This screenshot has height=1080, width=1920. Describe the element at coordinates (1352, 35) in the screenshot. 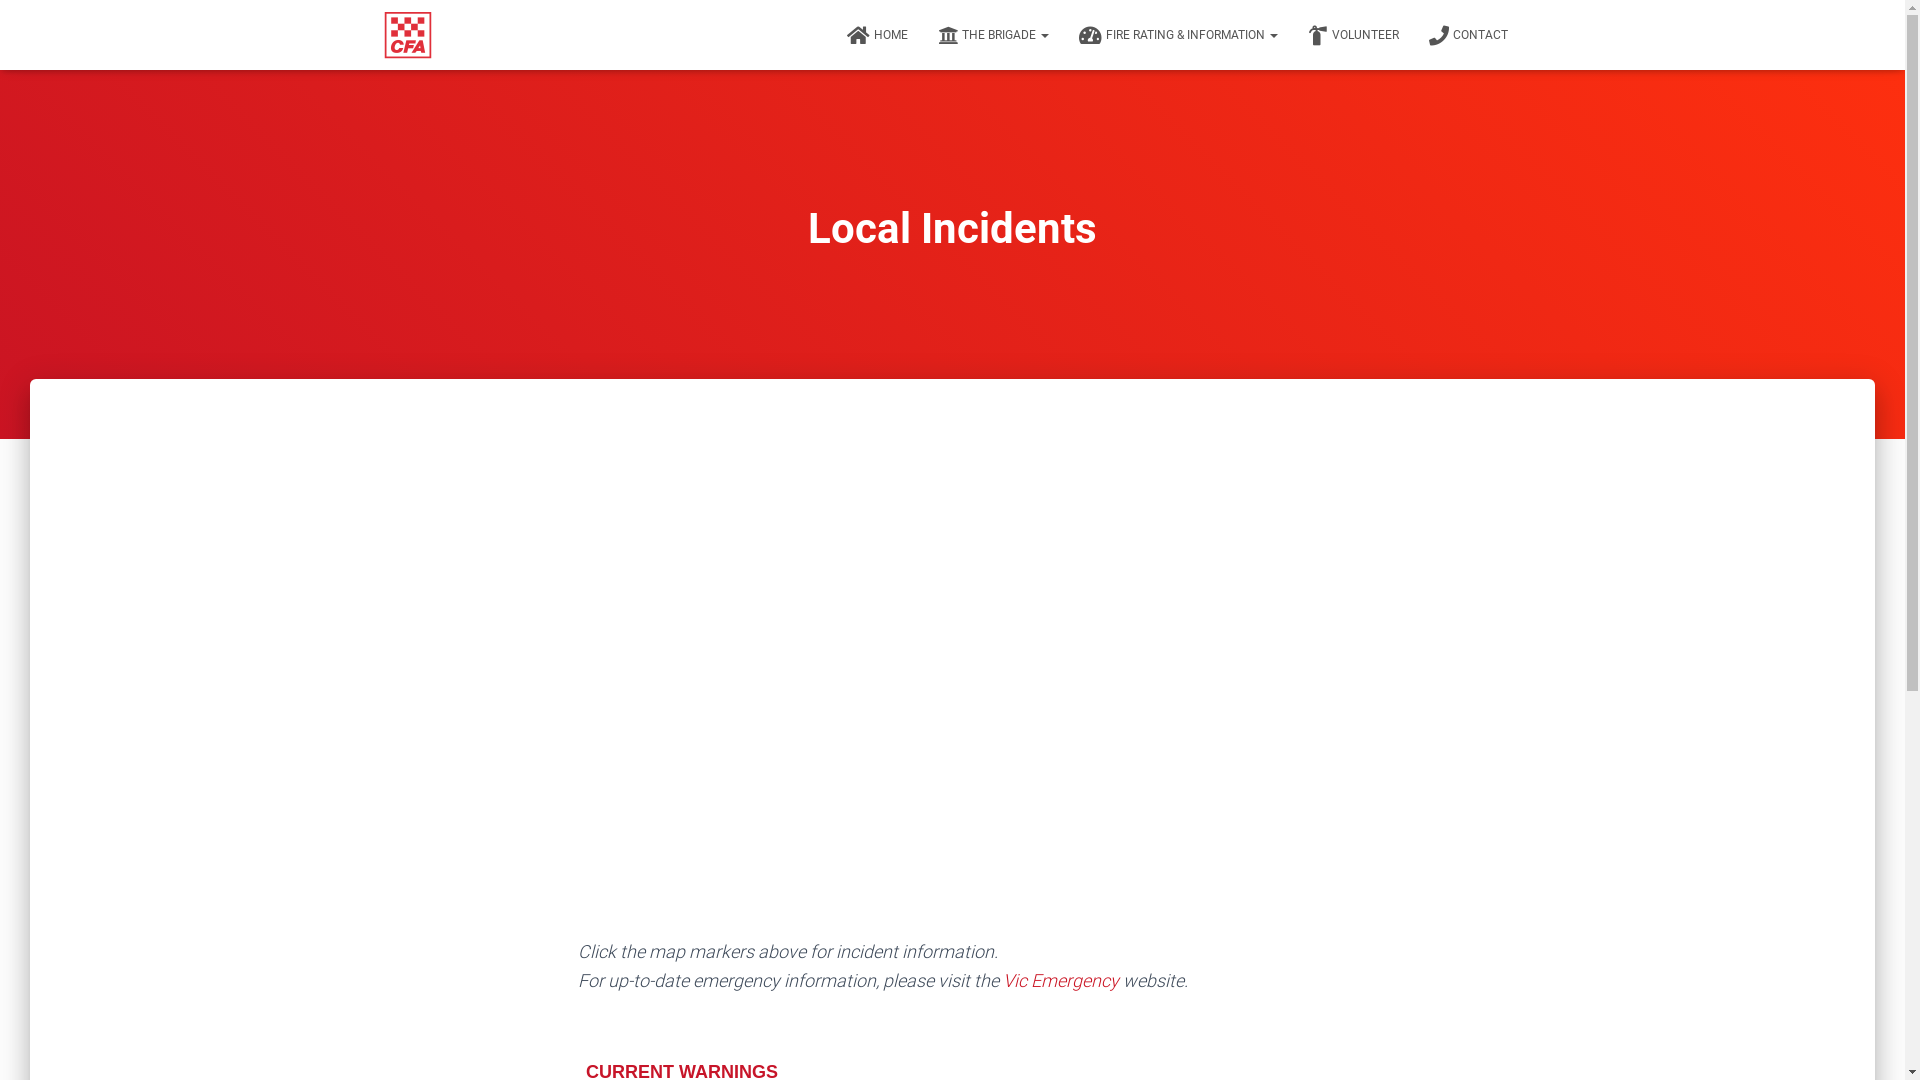

I see `VOLUNTEER` at that location.